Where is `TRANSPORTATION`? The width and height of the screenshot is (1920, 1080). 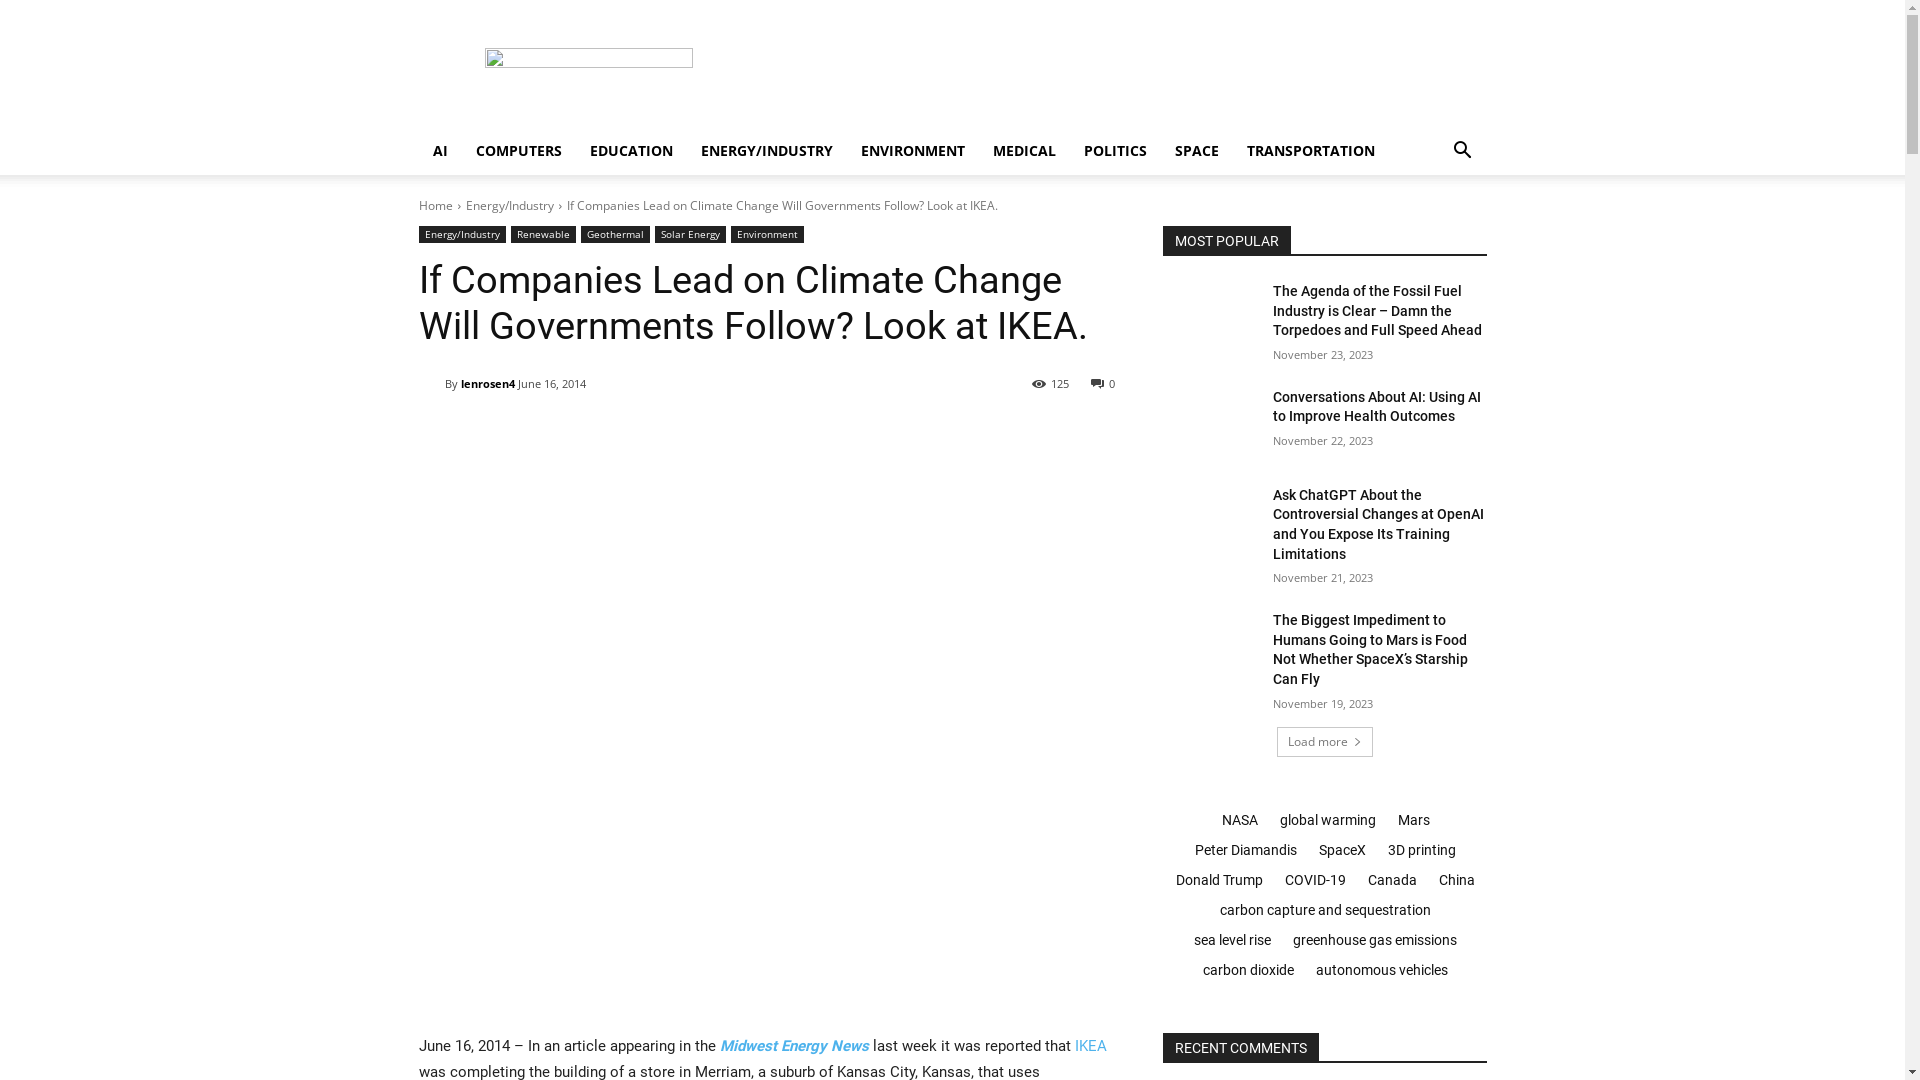
TRANSPORTATION is located at coordinates (1310, 151).